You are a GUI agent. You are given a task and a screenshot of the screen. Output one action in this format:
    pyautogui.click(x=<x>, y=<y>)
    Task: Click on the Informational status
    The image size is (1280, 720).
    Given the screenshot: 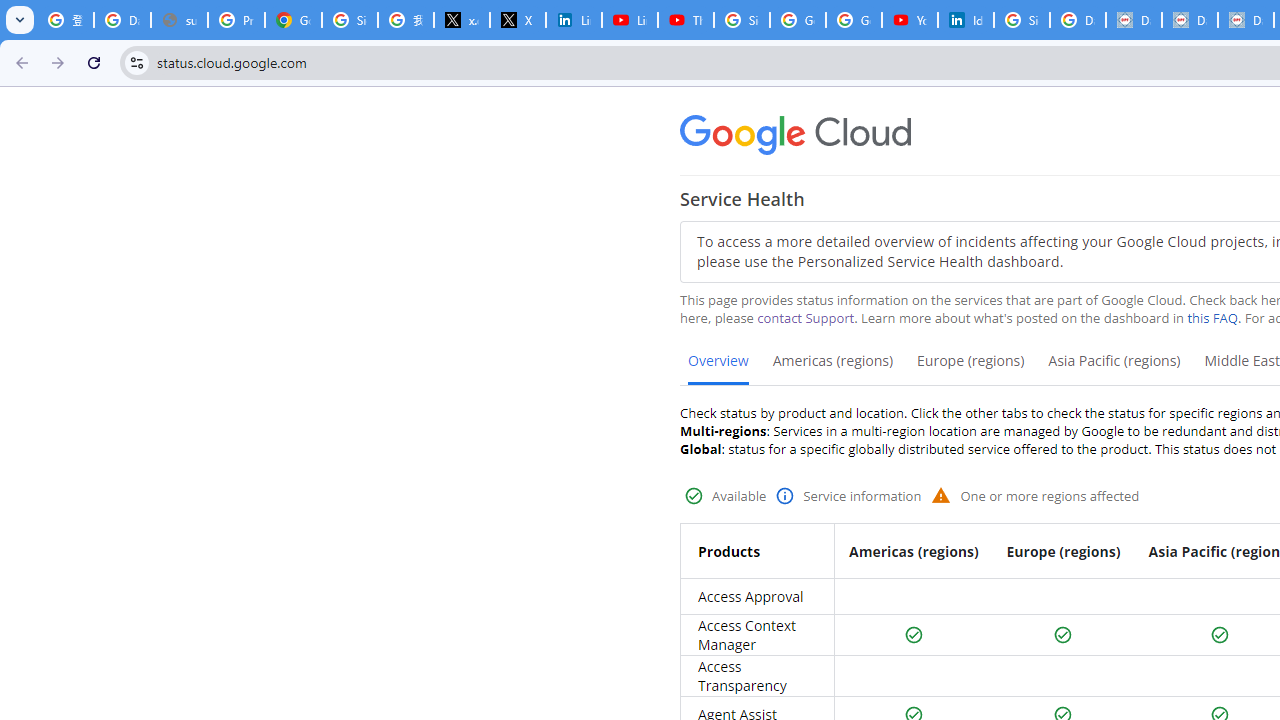 What is the action you would take?
    pyautogui.click(x=784, y=496)
    